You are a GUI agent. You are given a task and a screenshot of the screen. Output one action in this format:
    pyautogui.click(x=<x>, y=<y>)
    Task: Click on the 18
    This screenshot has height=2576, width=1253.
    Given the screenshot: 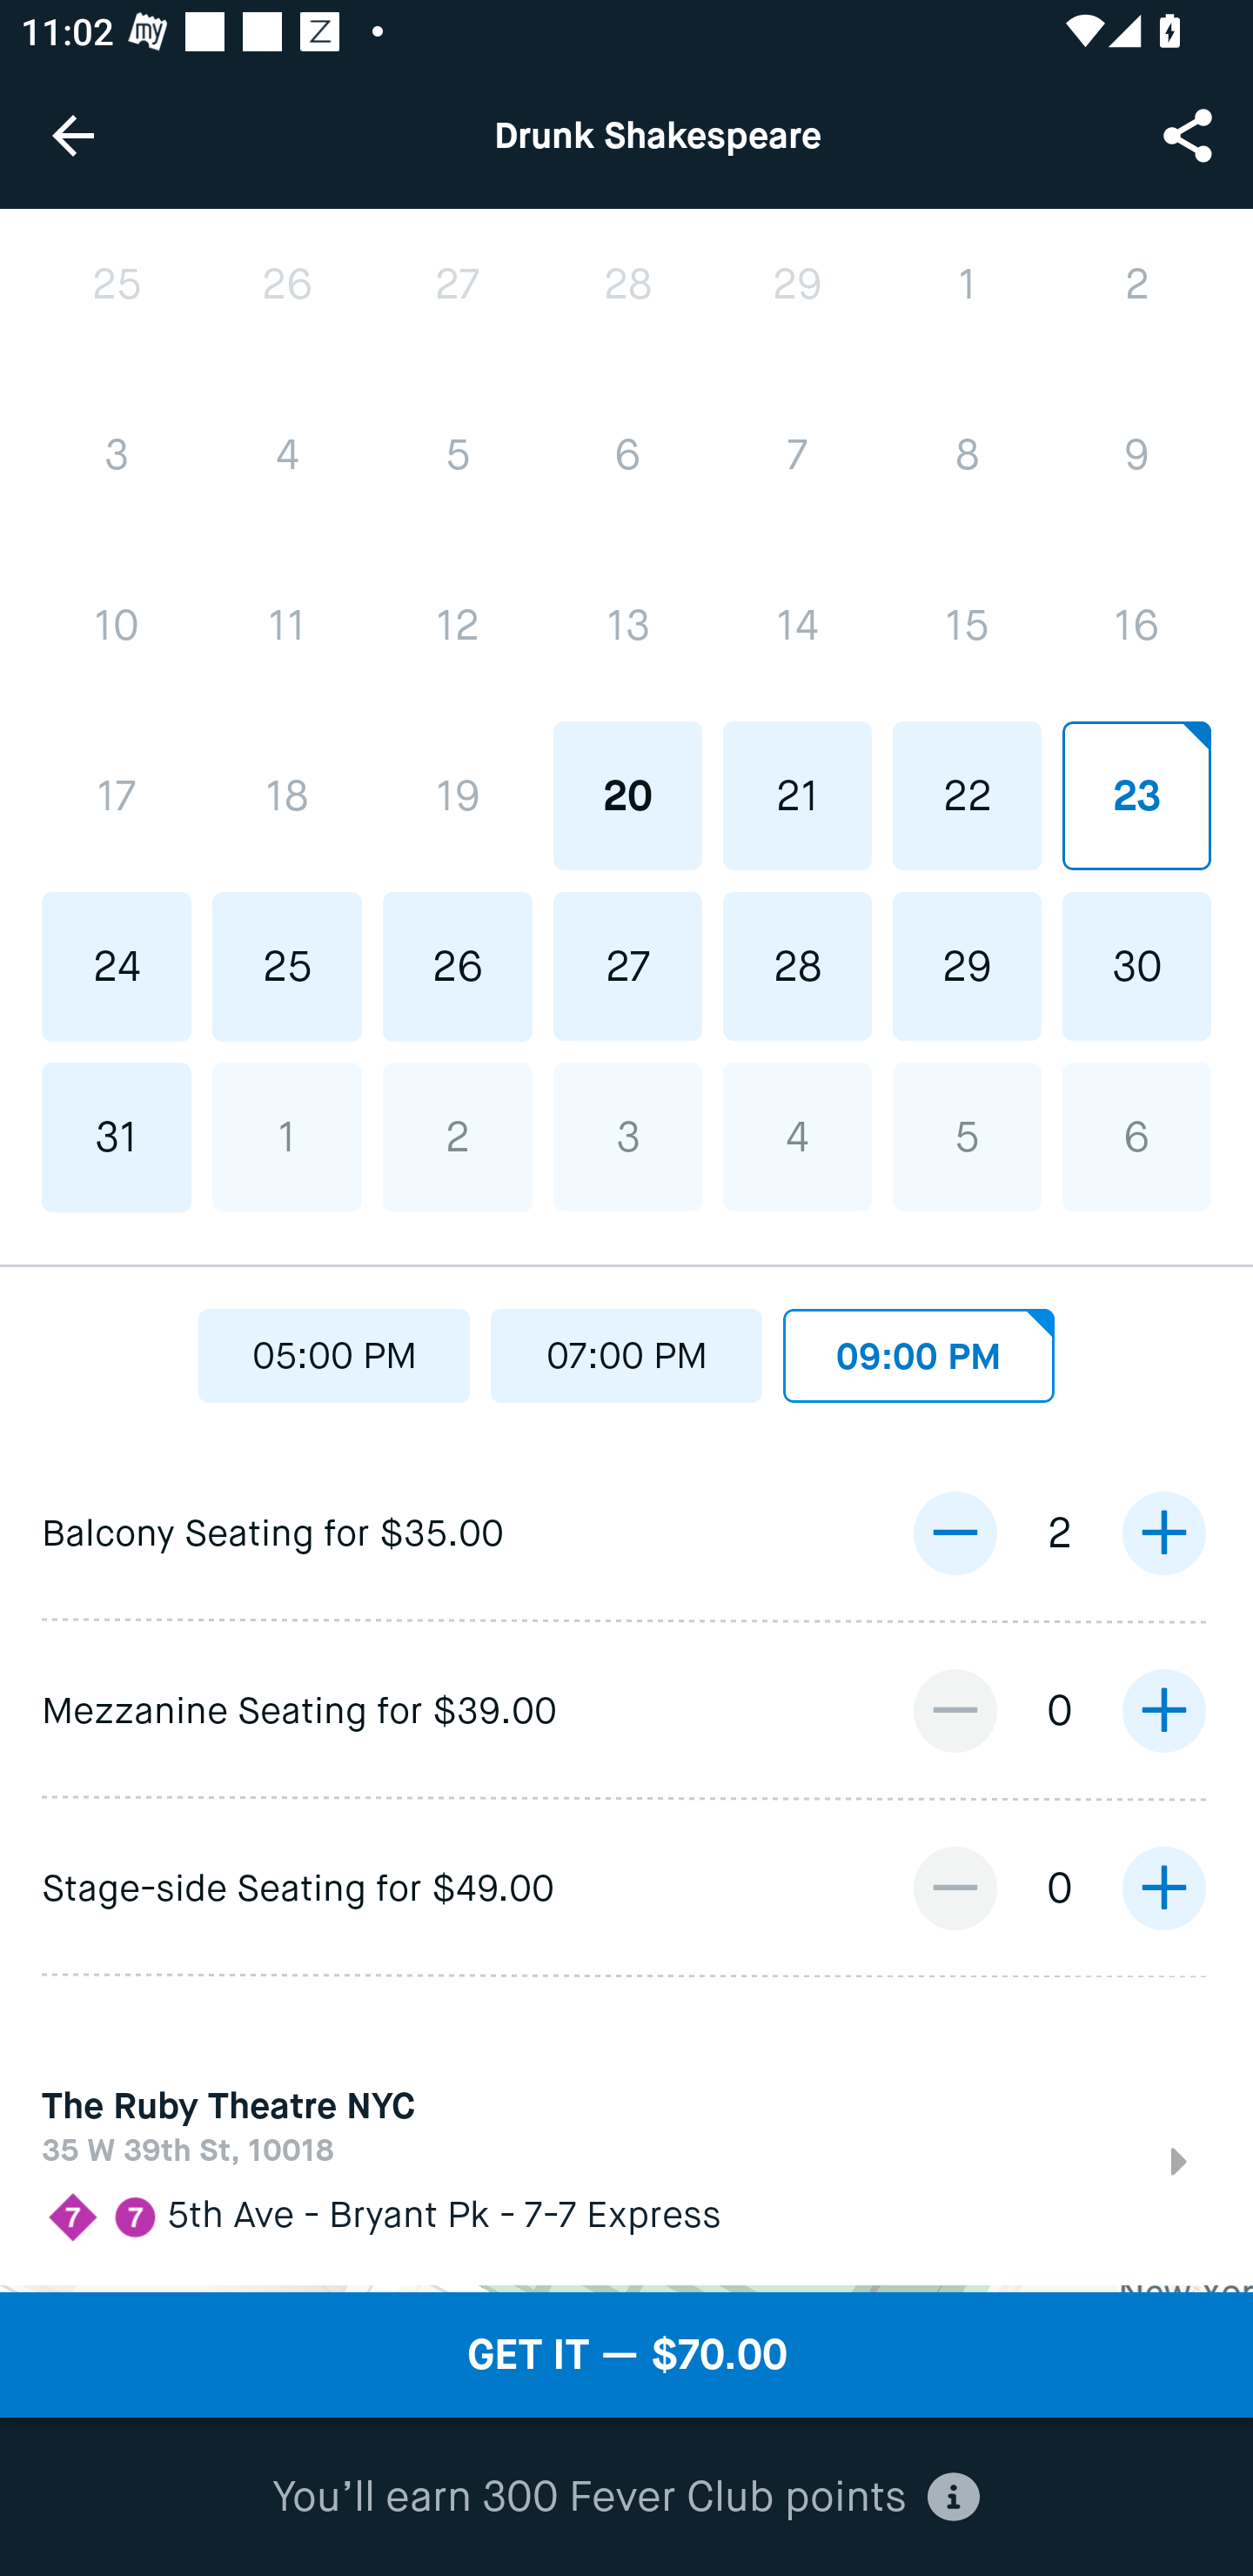 What is the action you would take?
    pyautogui.click(x=287, y=795)
    